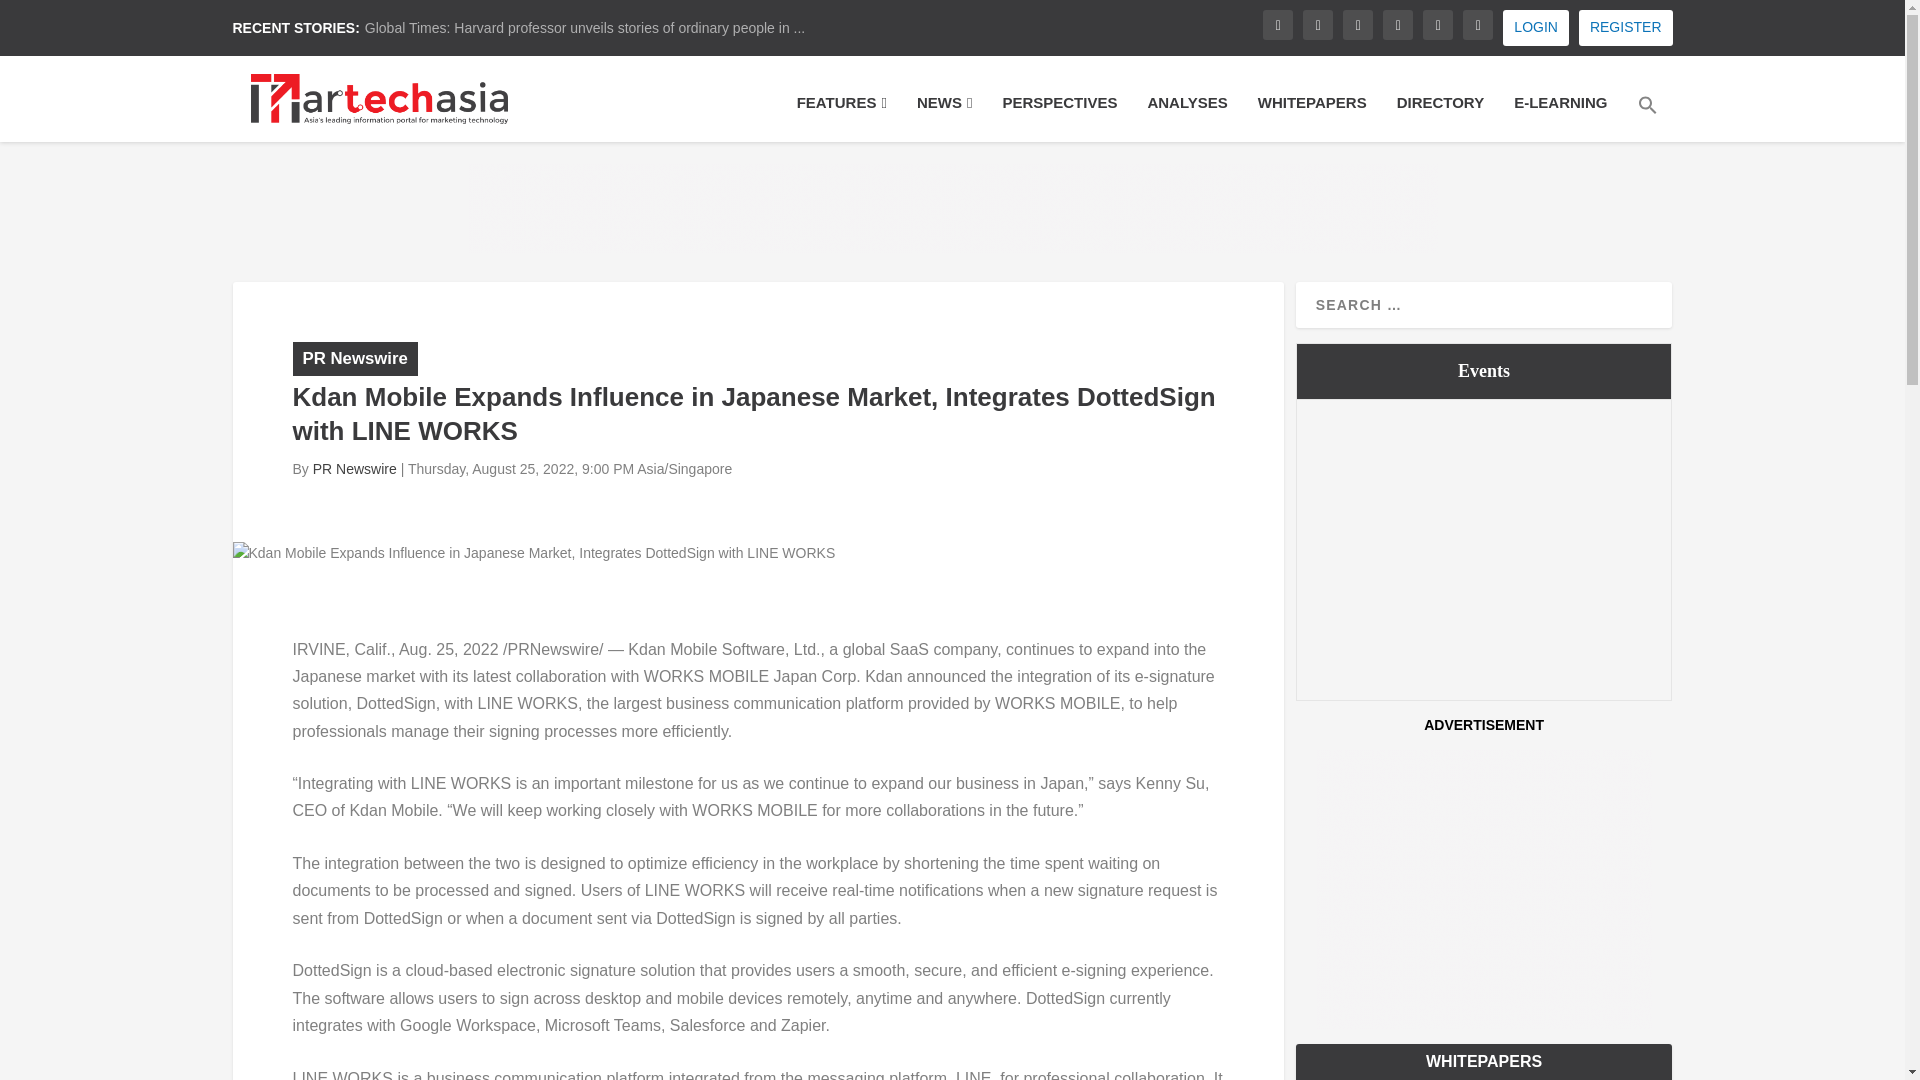 The height and width of the screenshot is (1080, 1920). What do you see at coordinates (354, 469) in the screenshot?
I see `Posts by PR Newswire` at bounding box center [354, 469].